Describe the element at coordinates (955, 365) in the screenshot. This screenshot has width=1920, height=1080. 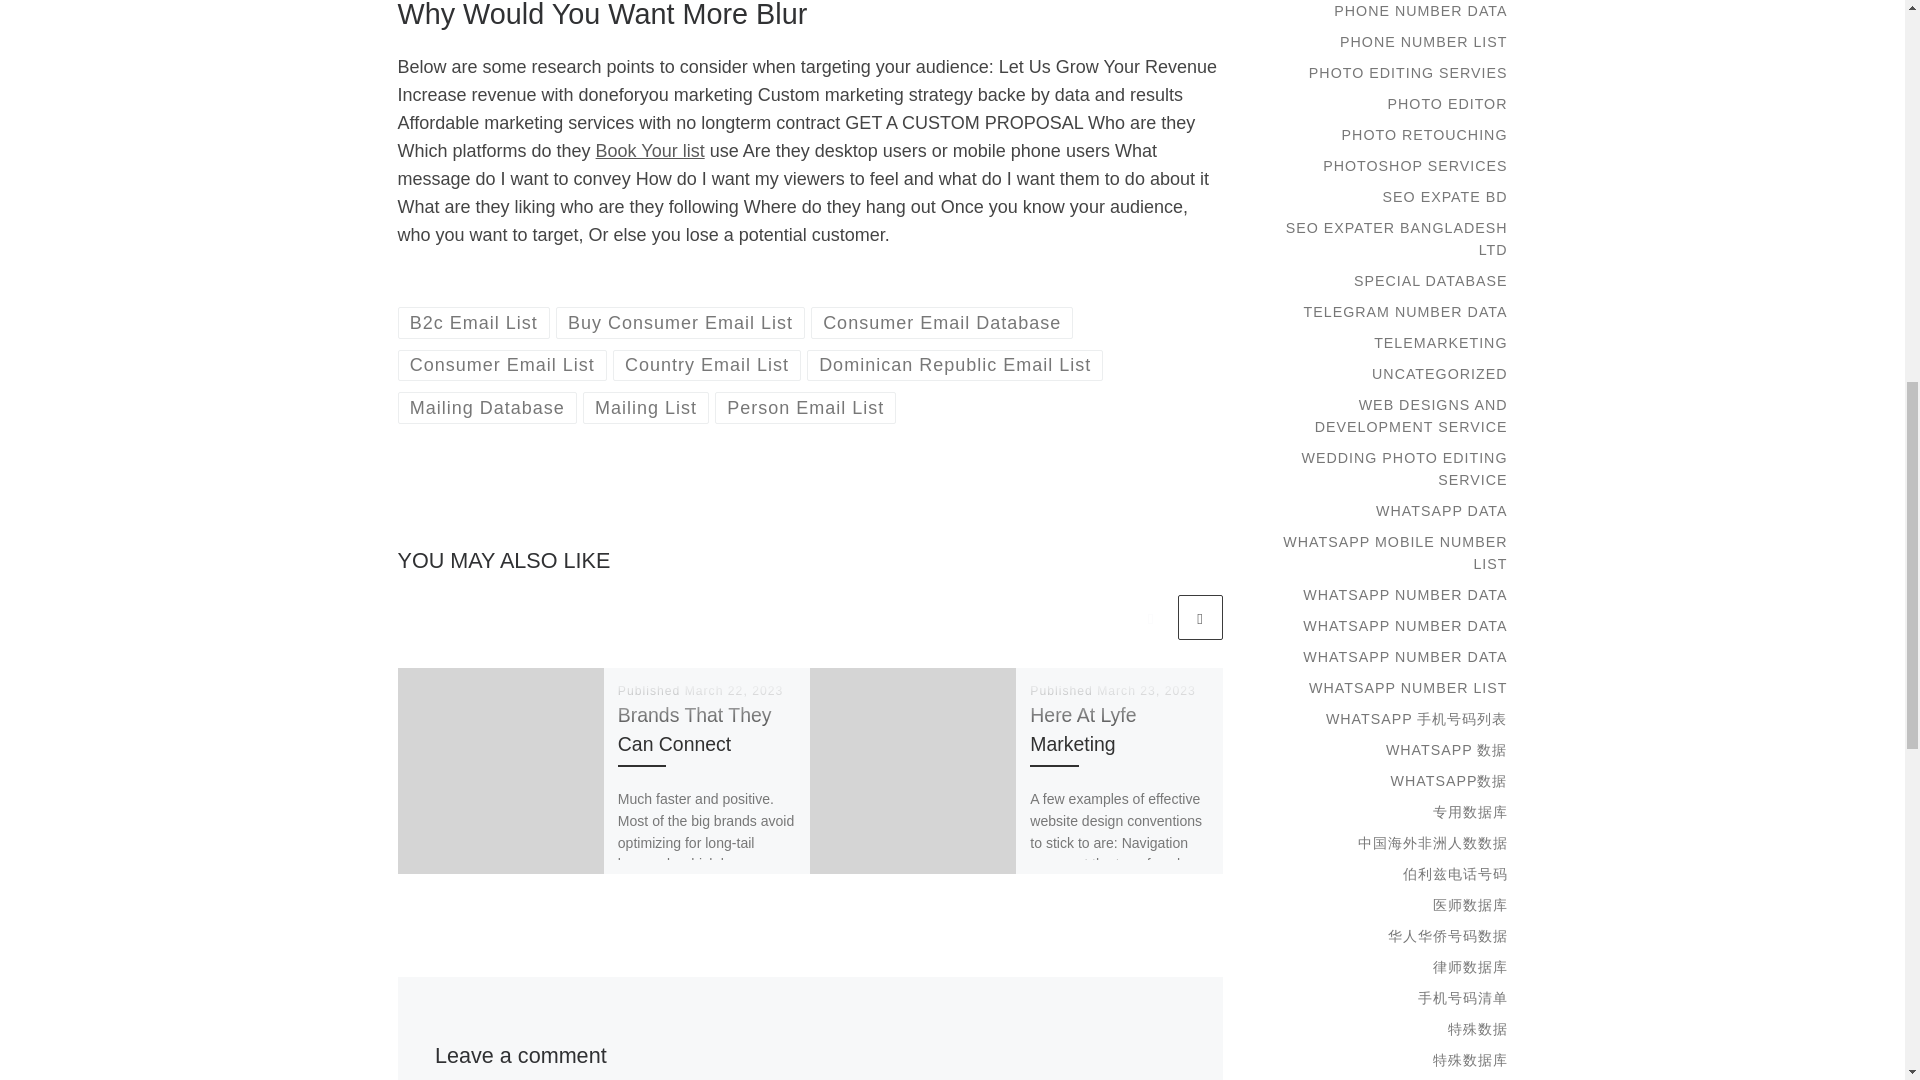
I see `Dominican Republic Email List` at that location.